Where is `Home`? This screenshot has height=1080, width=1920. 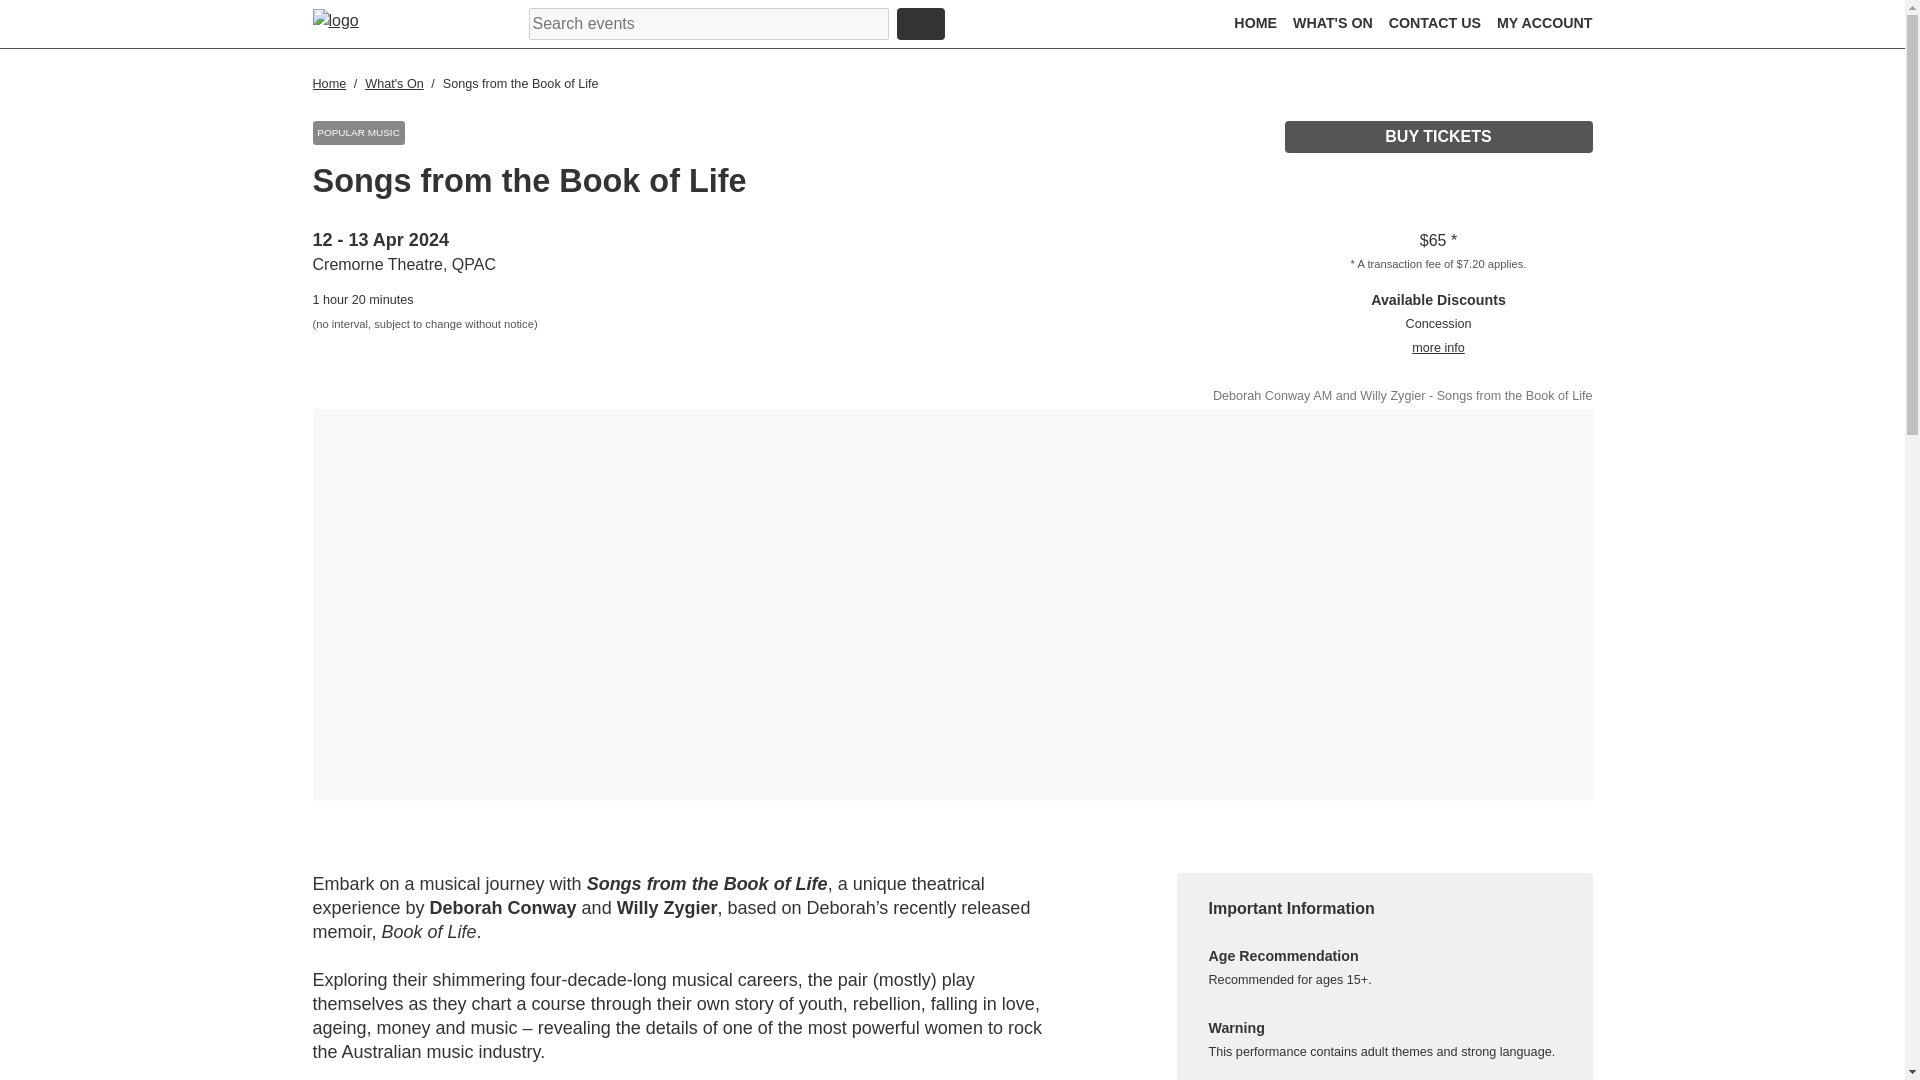 Home is located at coordinates (330, 83).